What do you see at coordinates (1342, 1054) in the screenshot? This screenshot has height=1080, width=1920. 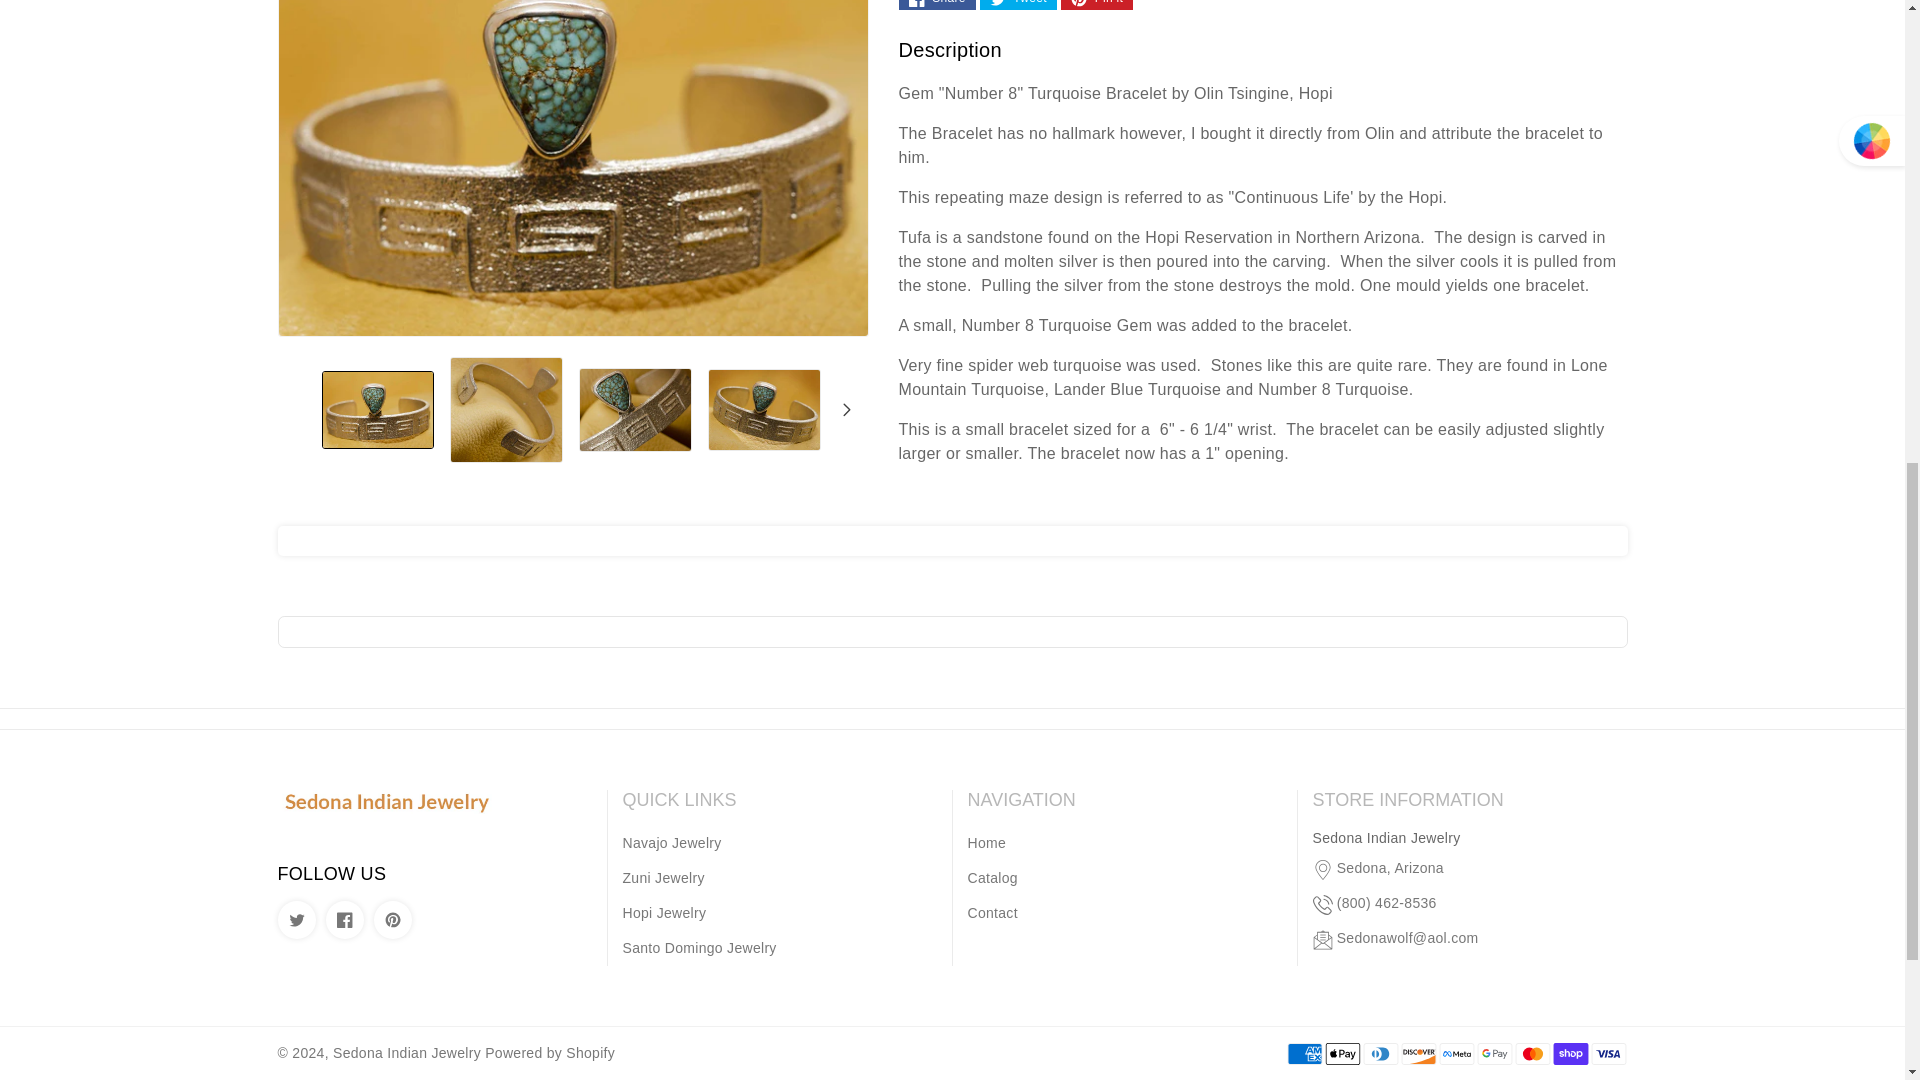 I see `Apple Pay` at bounding box center [1342, 1054].